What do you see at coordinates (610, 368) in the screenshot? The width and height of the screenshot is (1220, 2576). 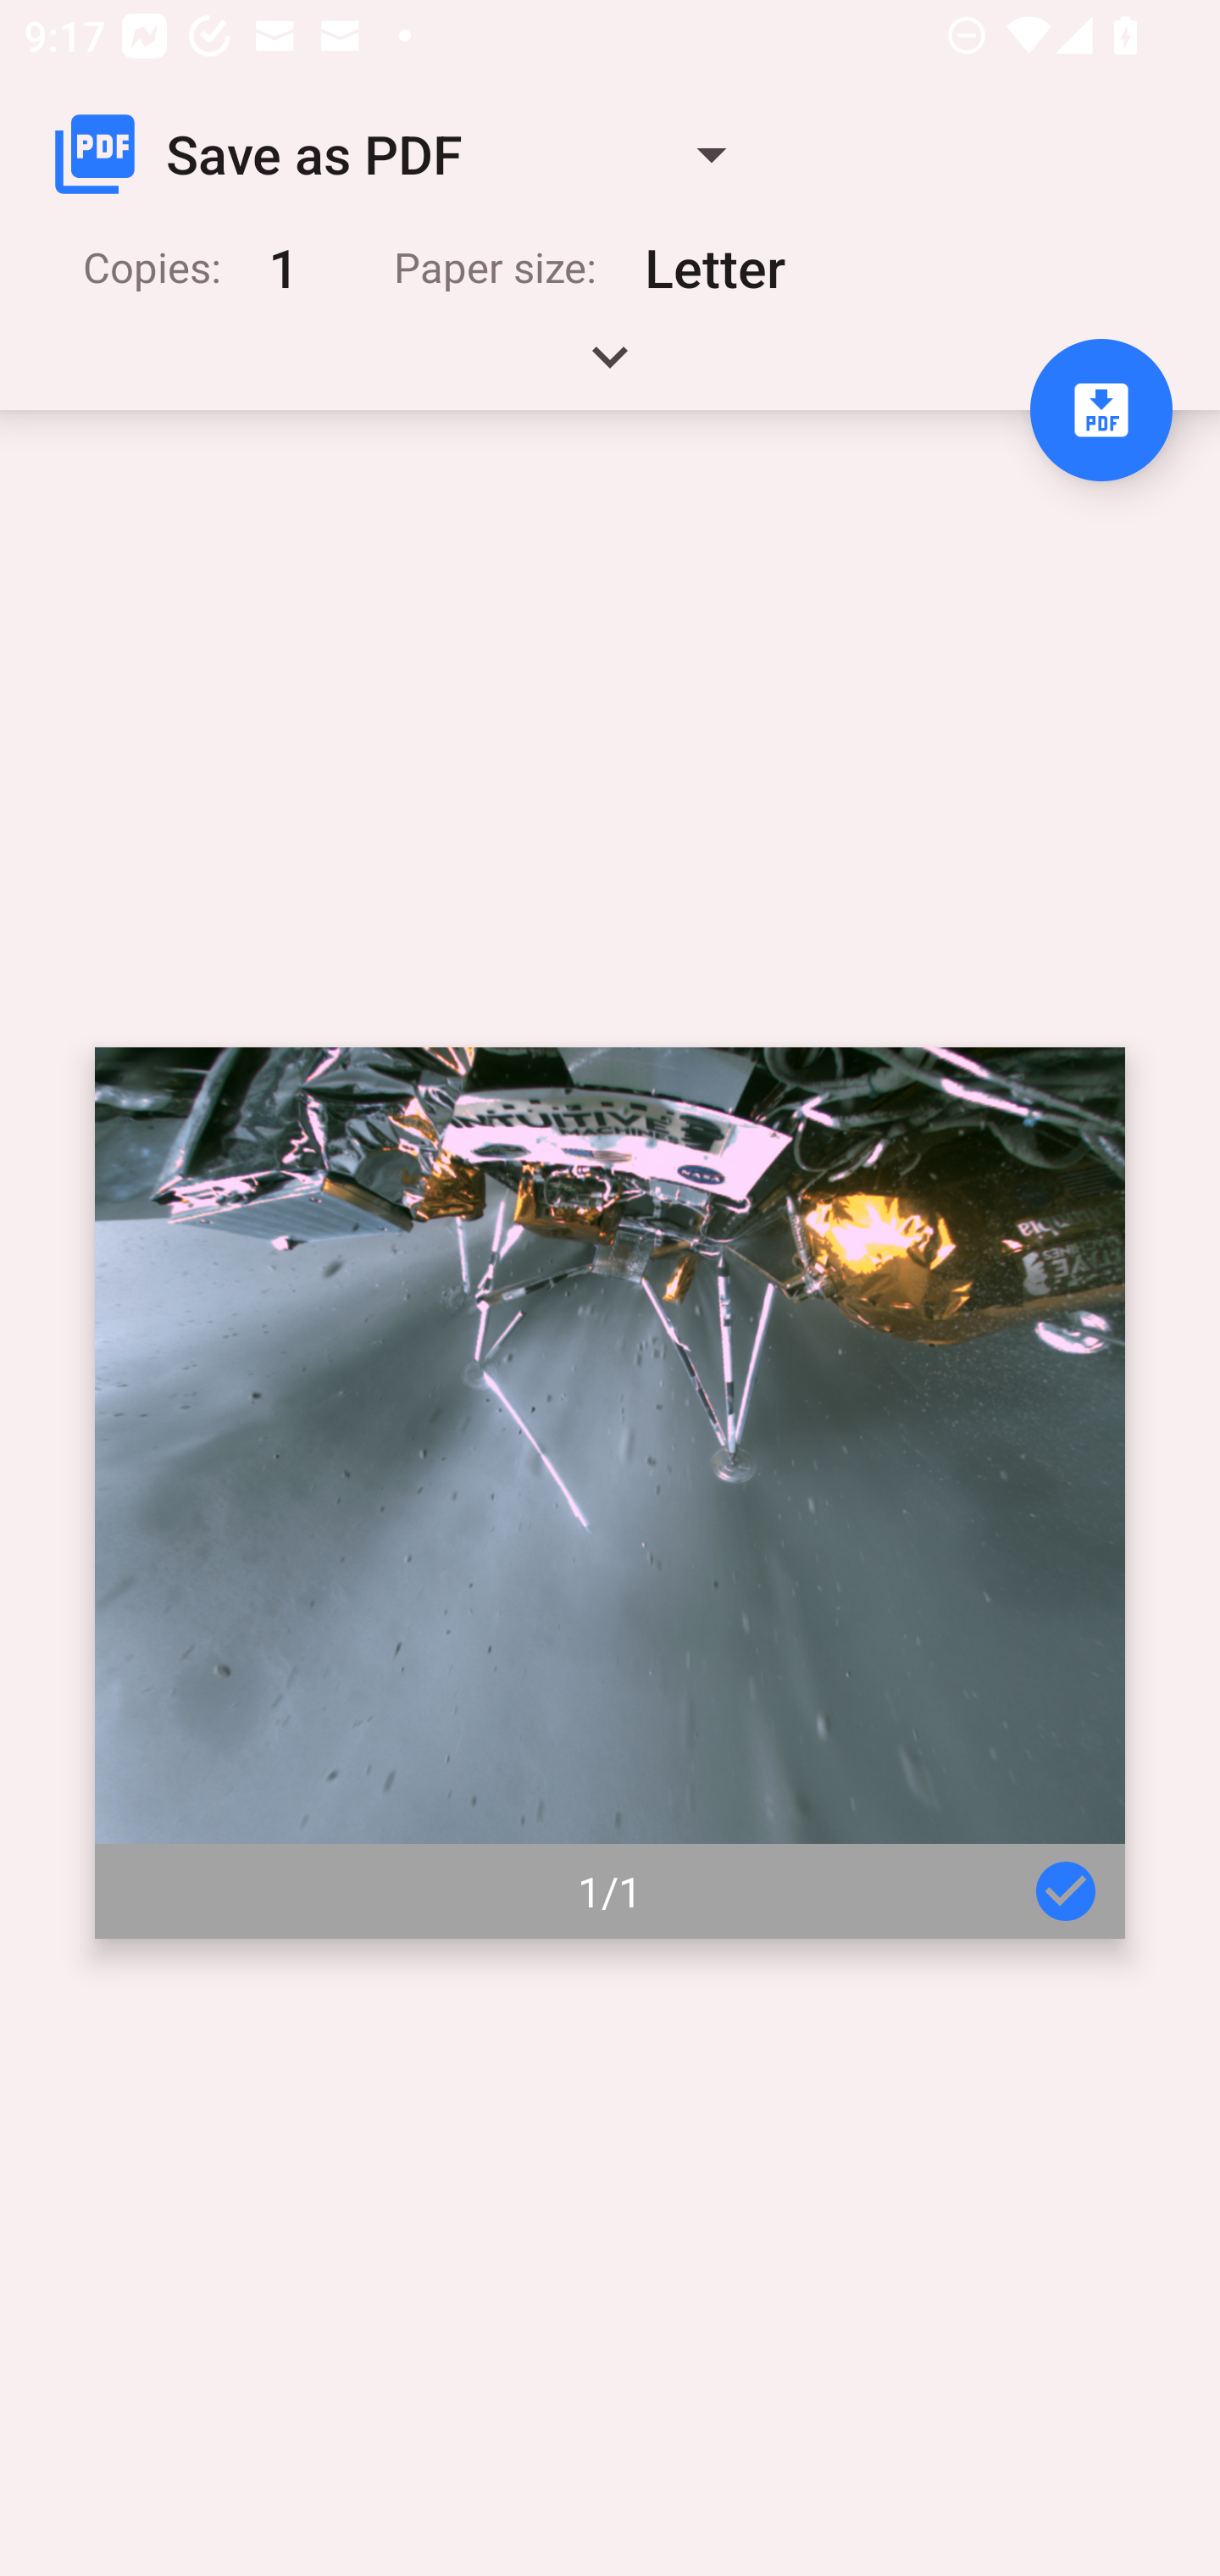 I see `Expand handle` at bounding box center [610, 368].